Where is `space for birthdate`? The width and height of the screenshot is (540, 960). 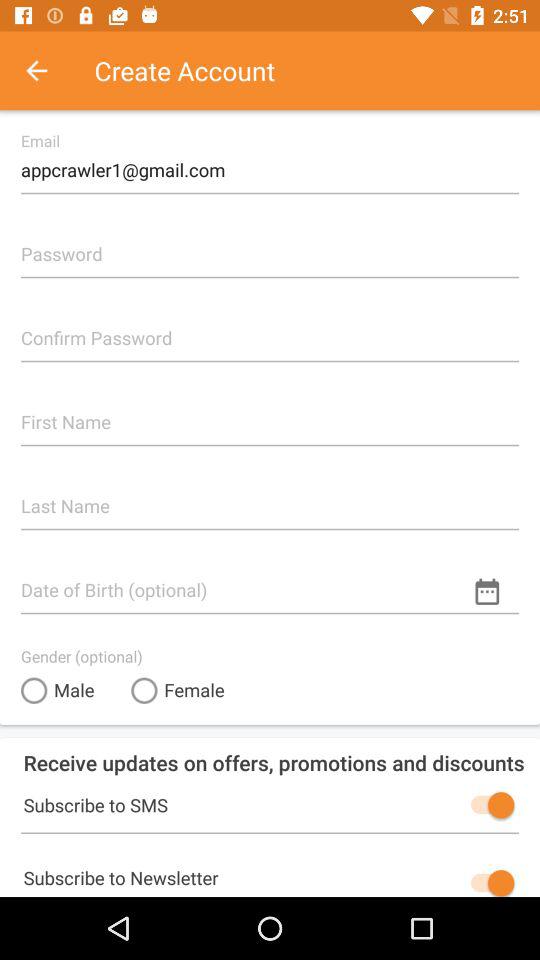
space for birthdate is located at coordinates (270, 582).